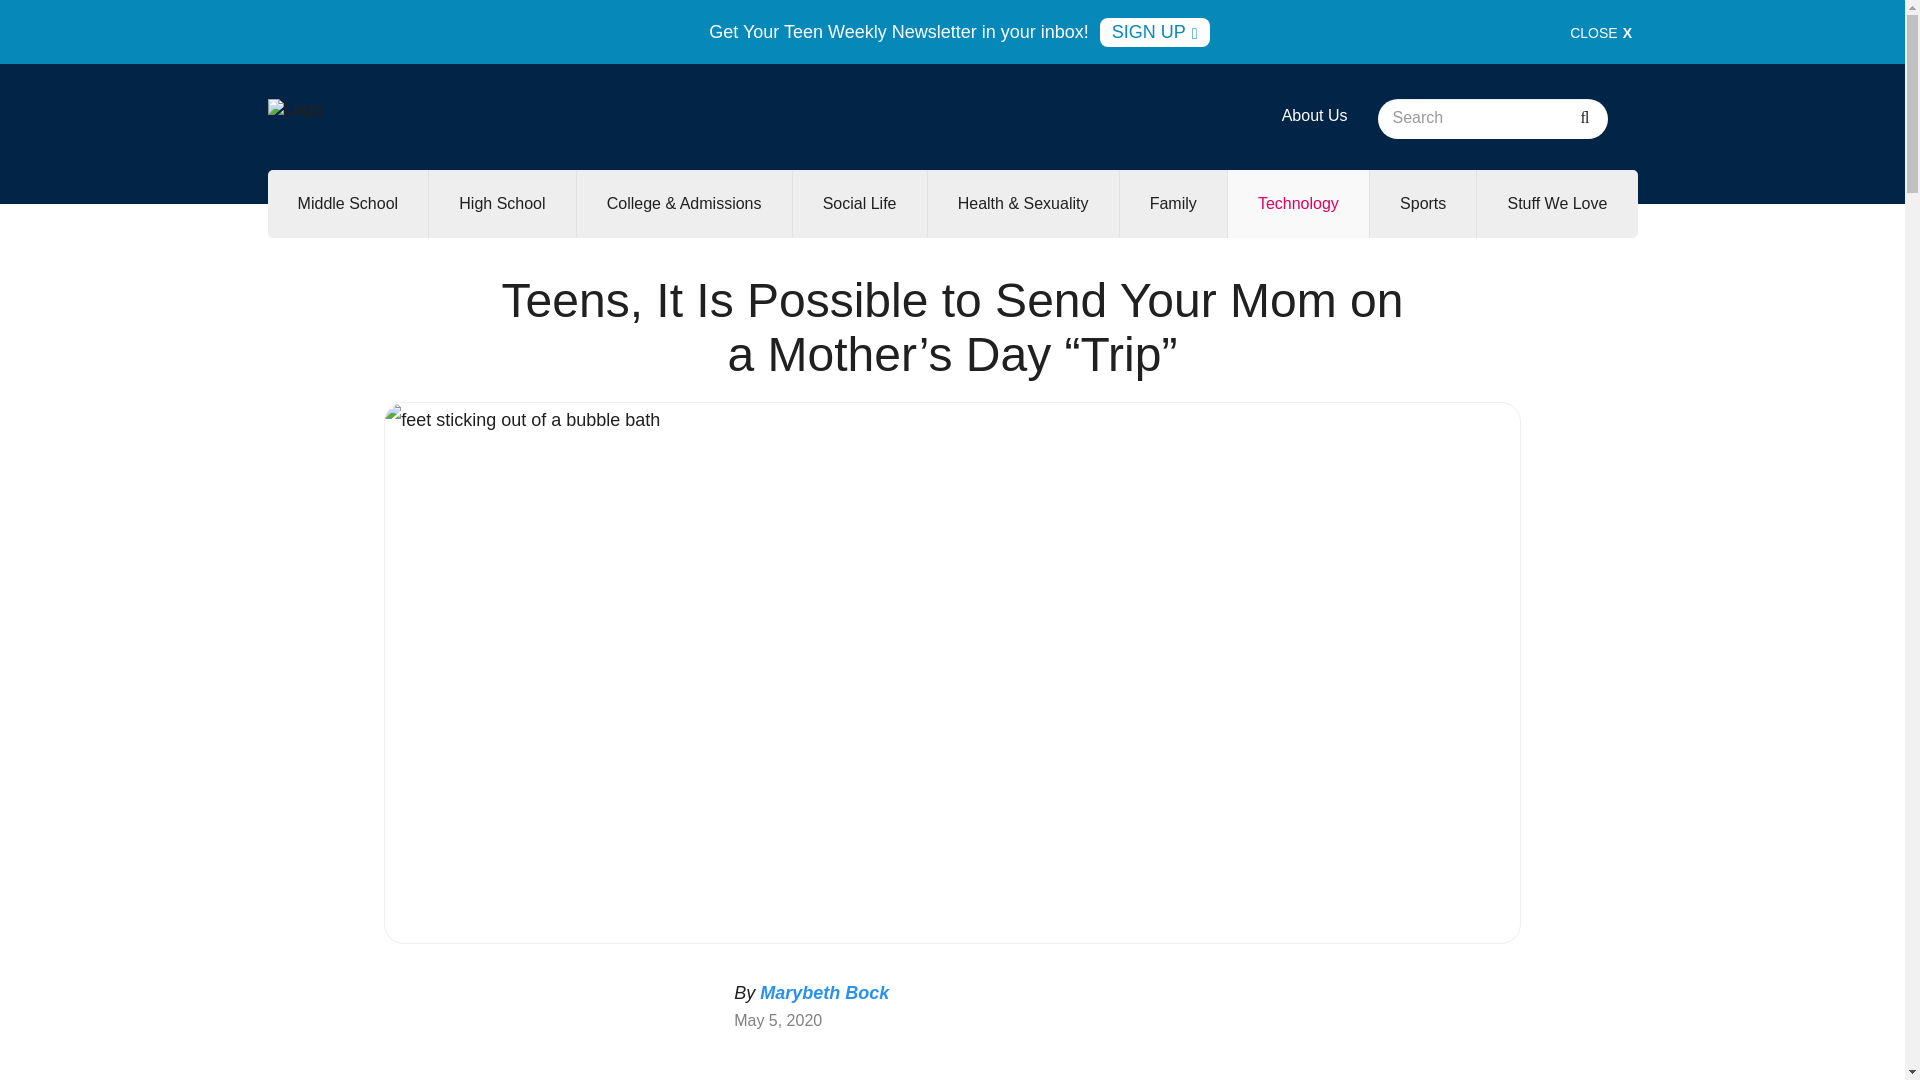 This screenshot has width=1920, height=1080. What do you see at coordinates (1314, 115) in the screenshot?
I see `About Us` at bounding box center [1314, 115].